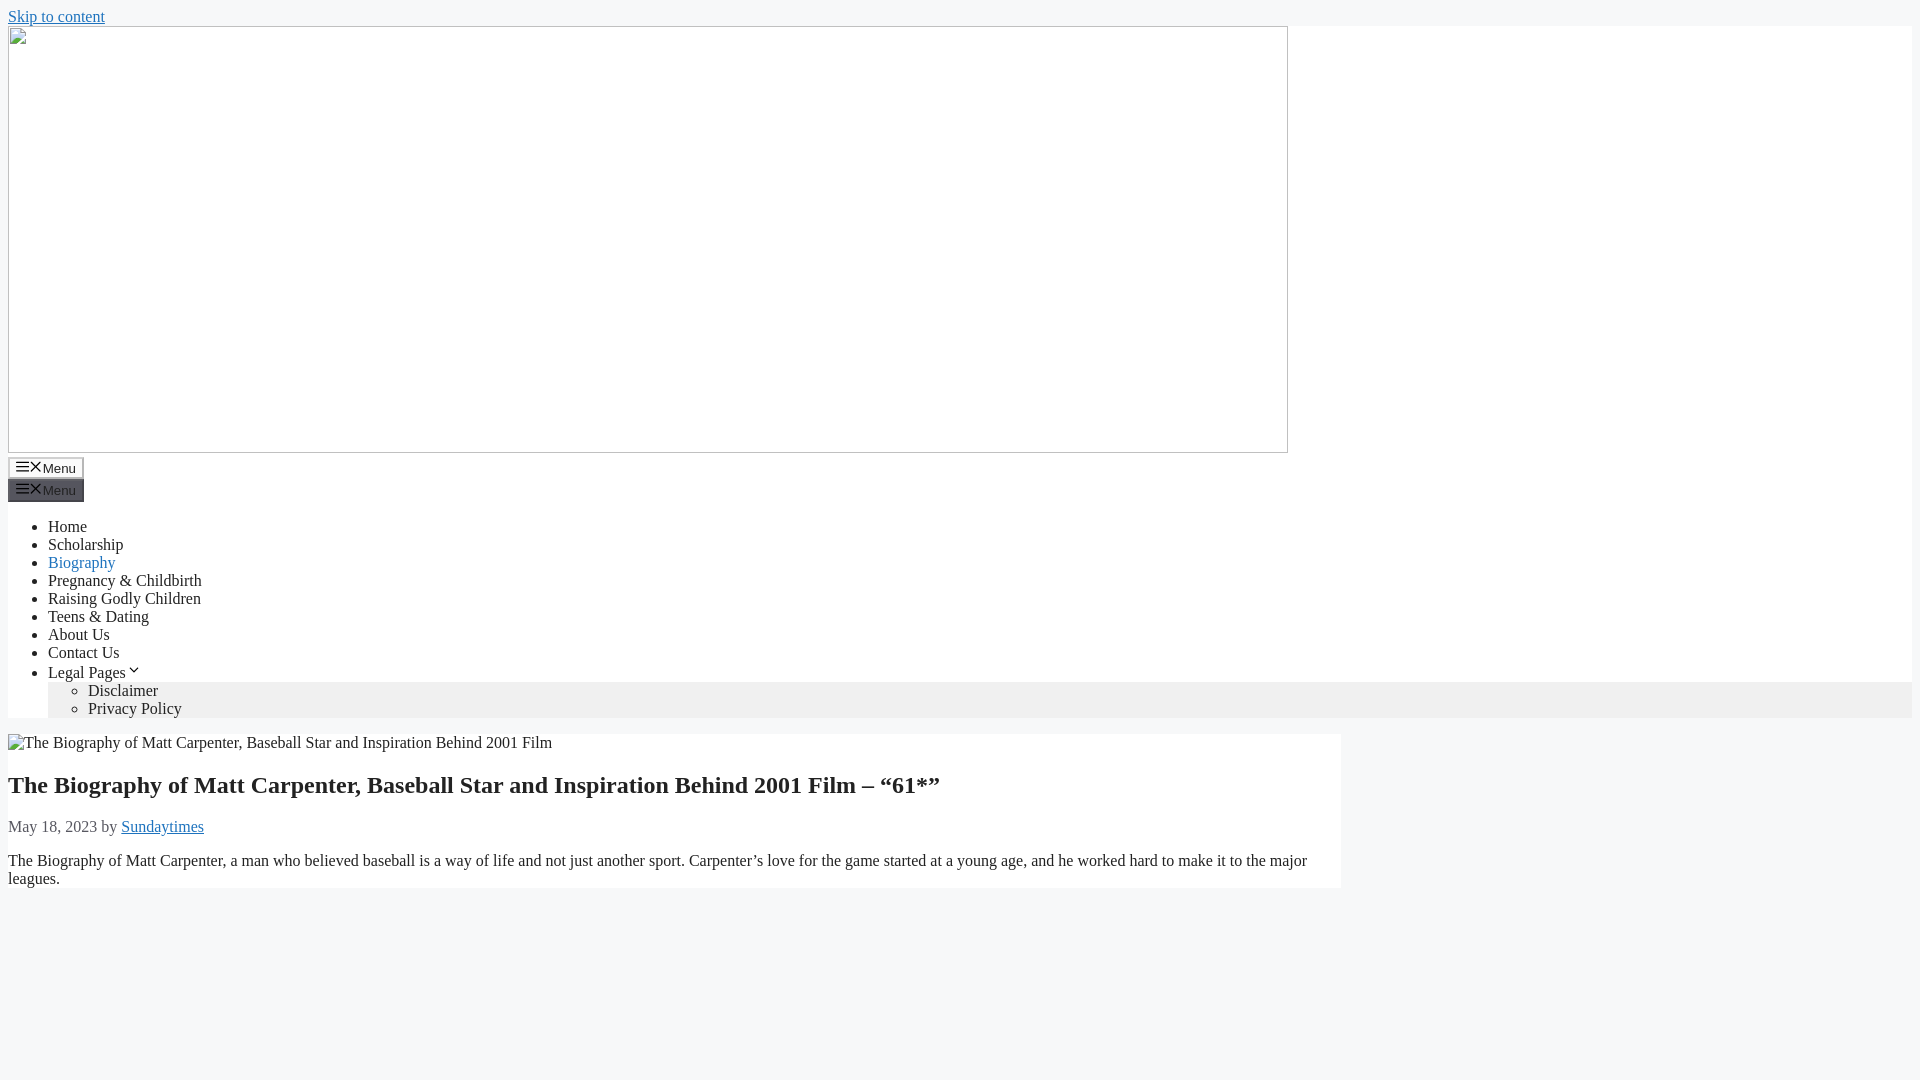 The height and width of the screenshot is (1080, 1920). What do you see at coordinates (67, 526) in the screenshot?
I see `Home` at bounding box center [67, 526].